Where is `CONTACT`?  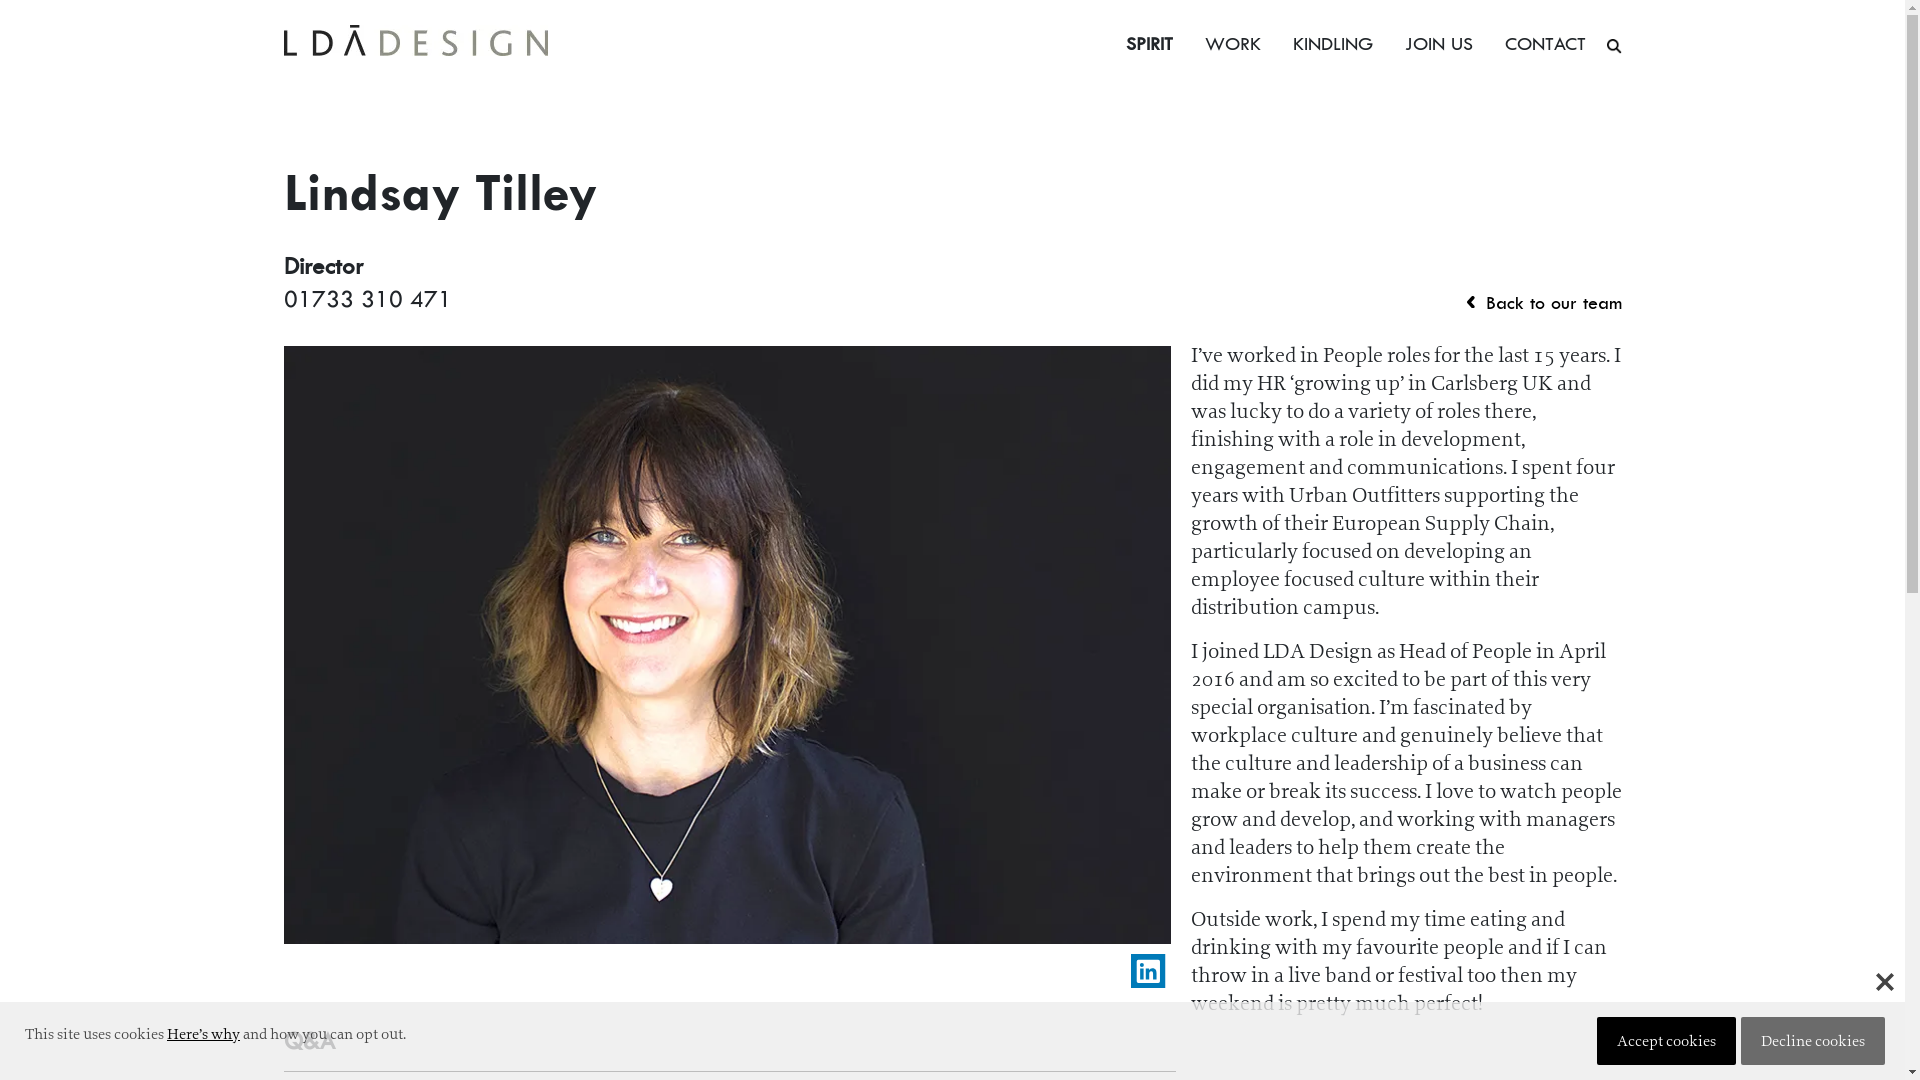
CONTACT is located at coordinates (1544, 46).